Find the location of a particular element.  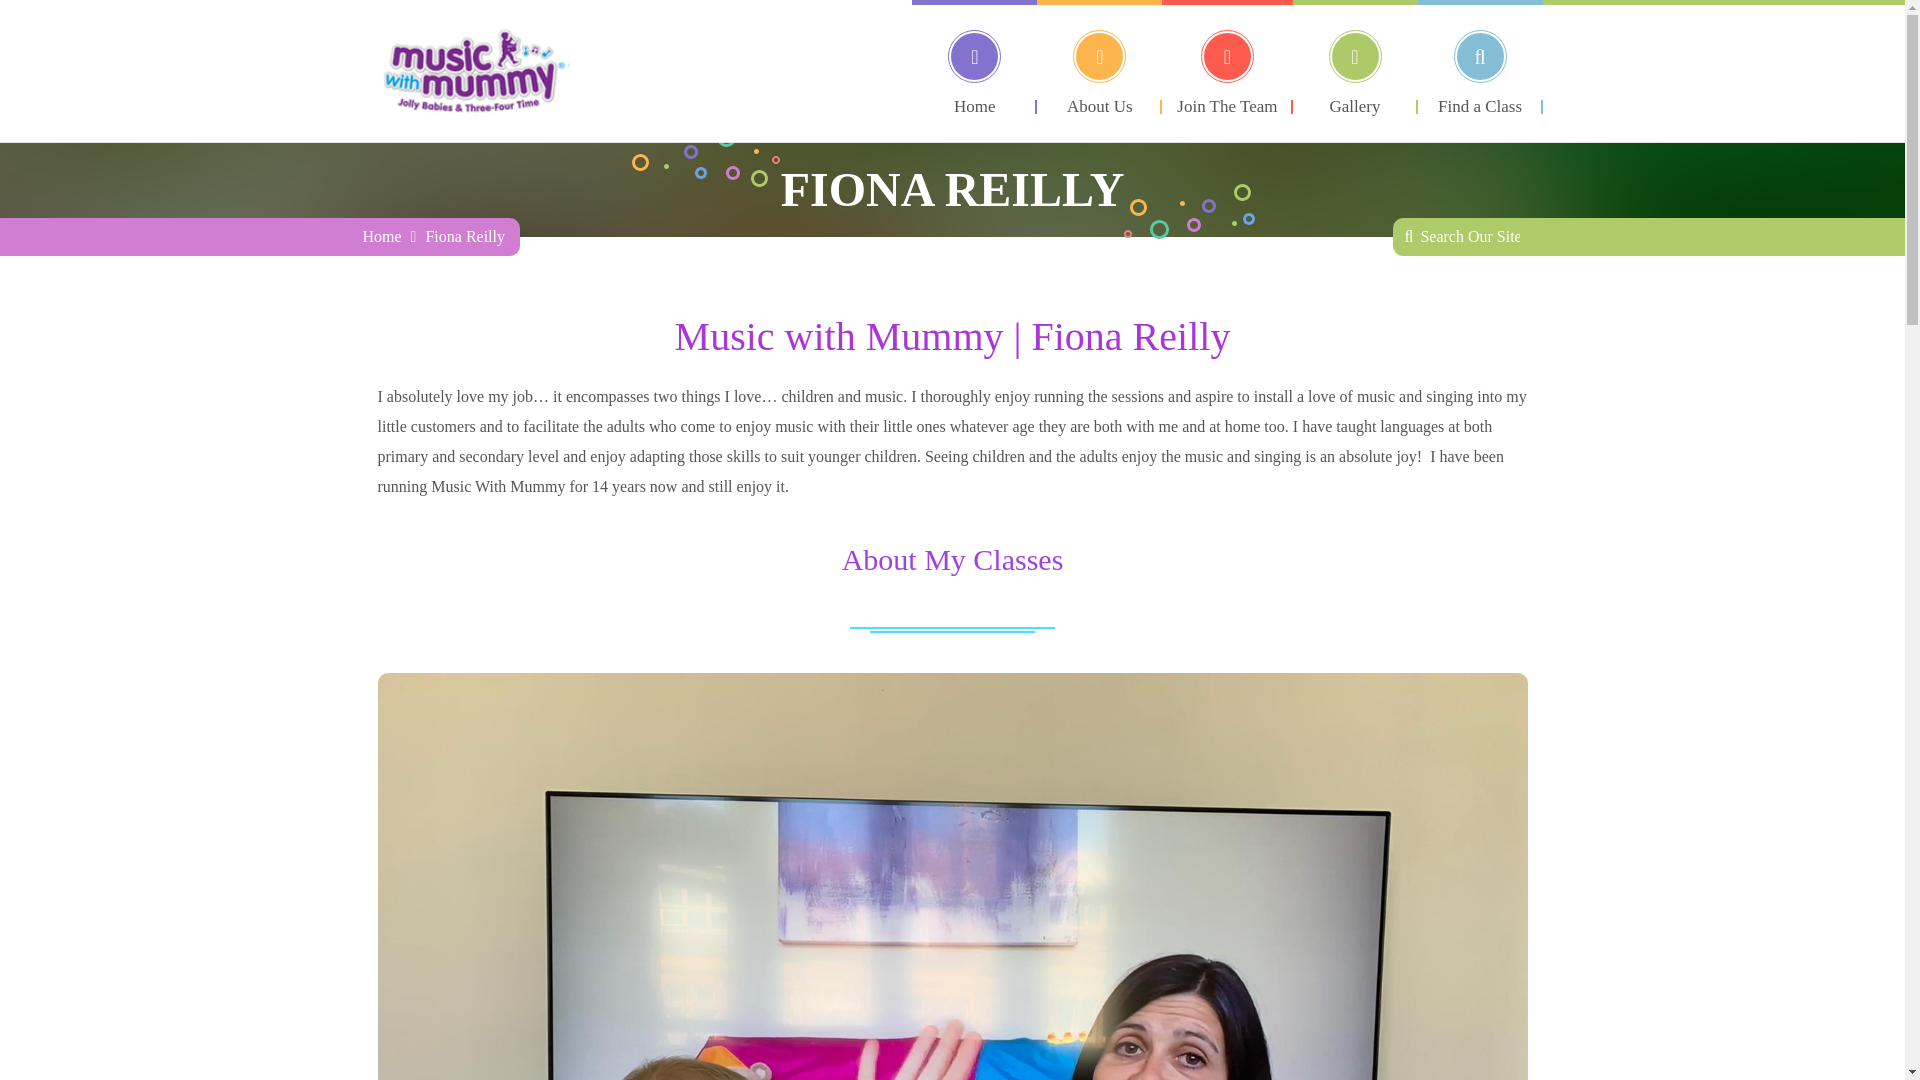

About Us is located at coordinates (1098, 57).